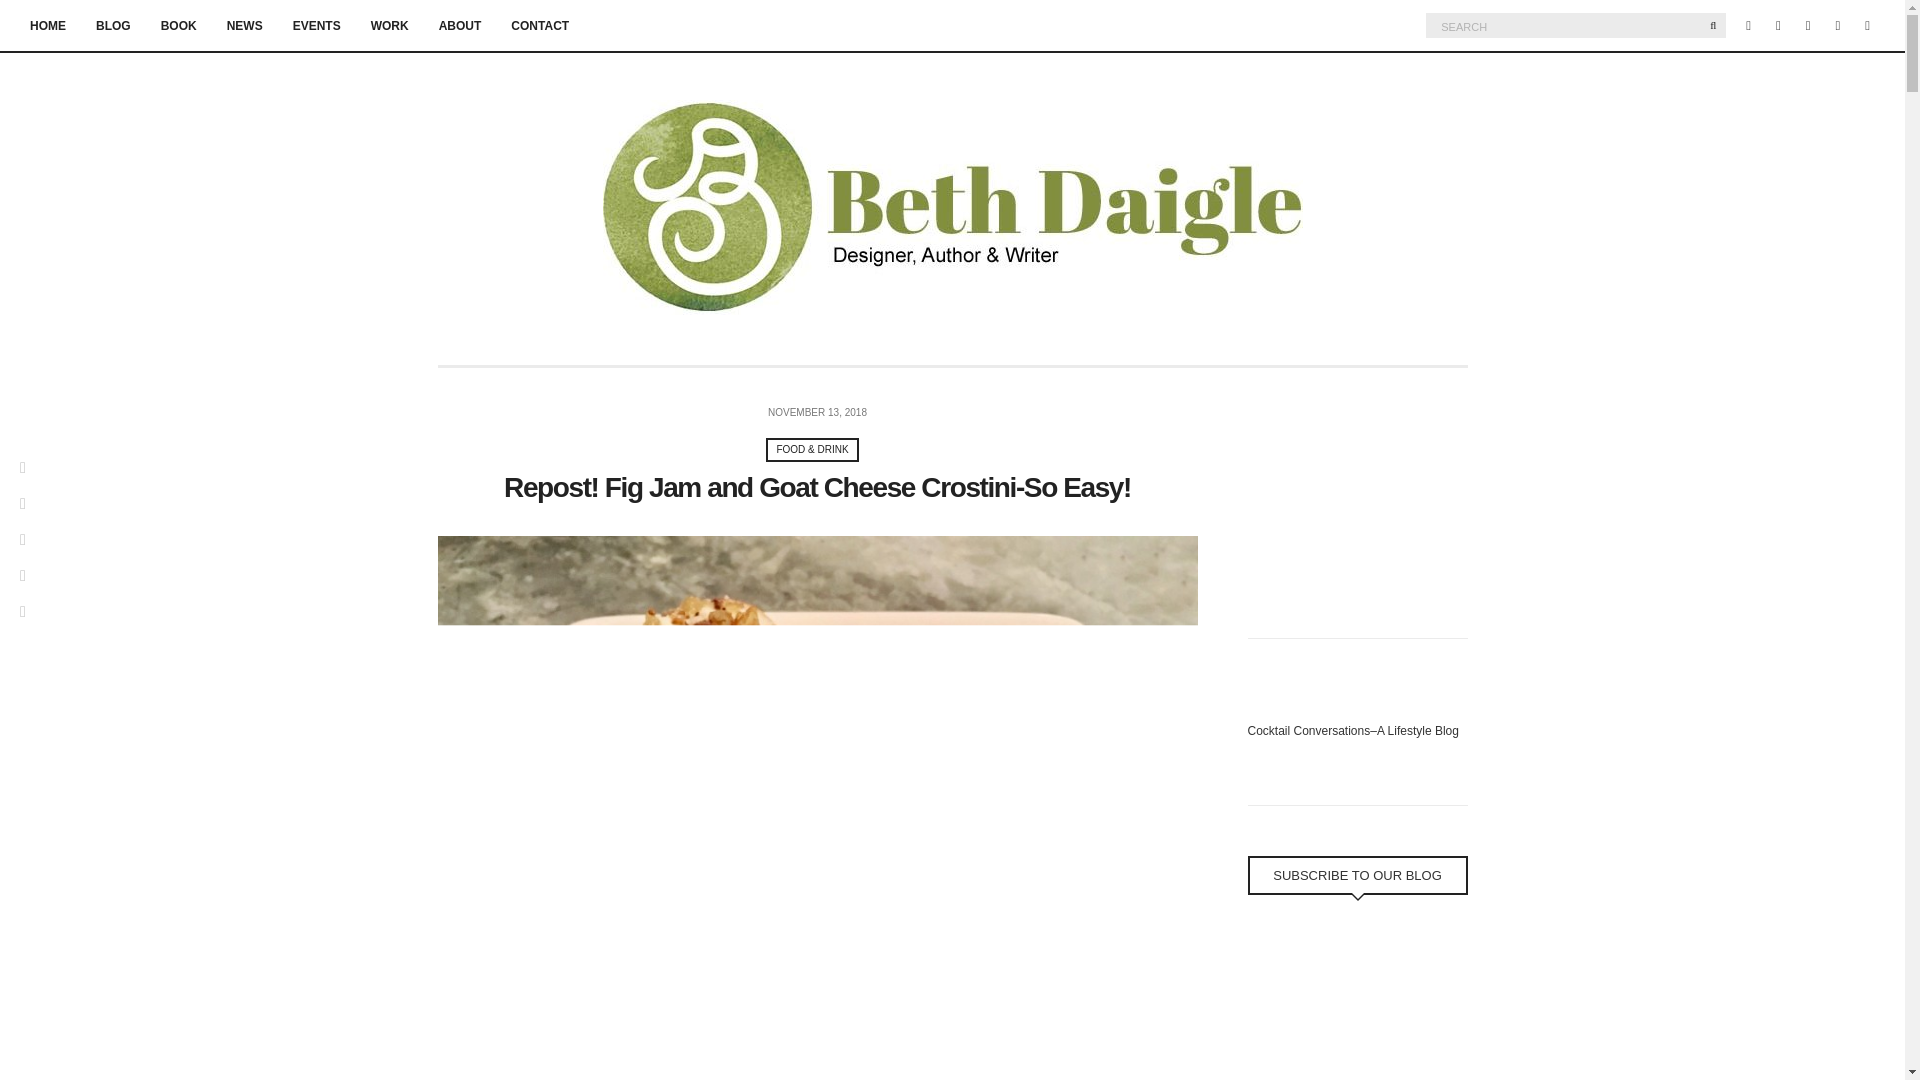  I want to click on EVENTS, so click(317, 26).